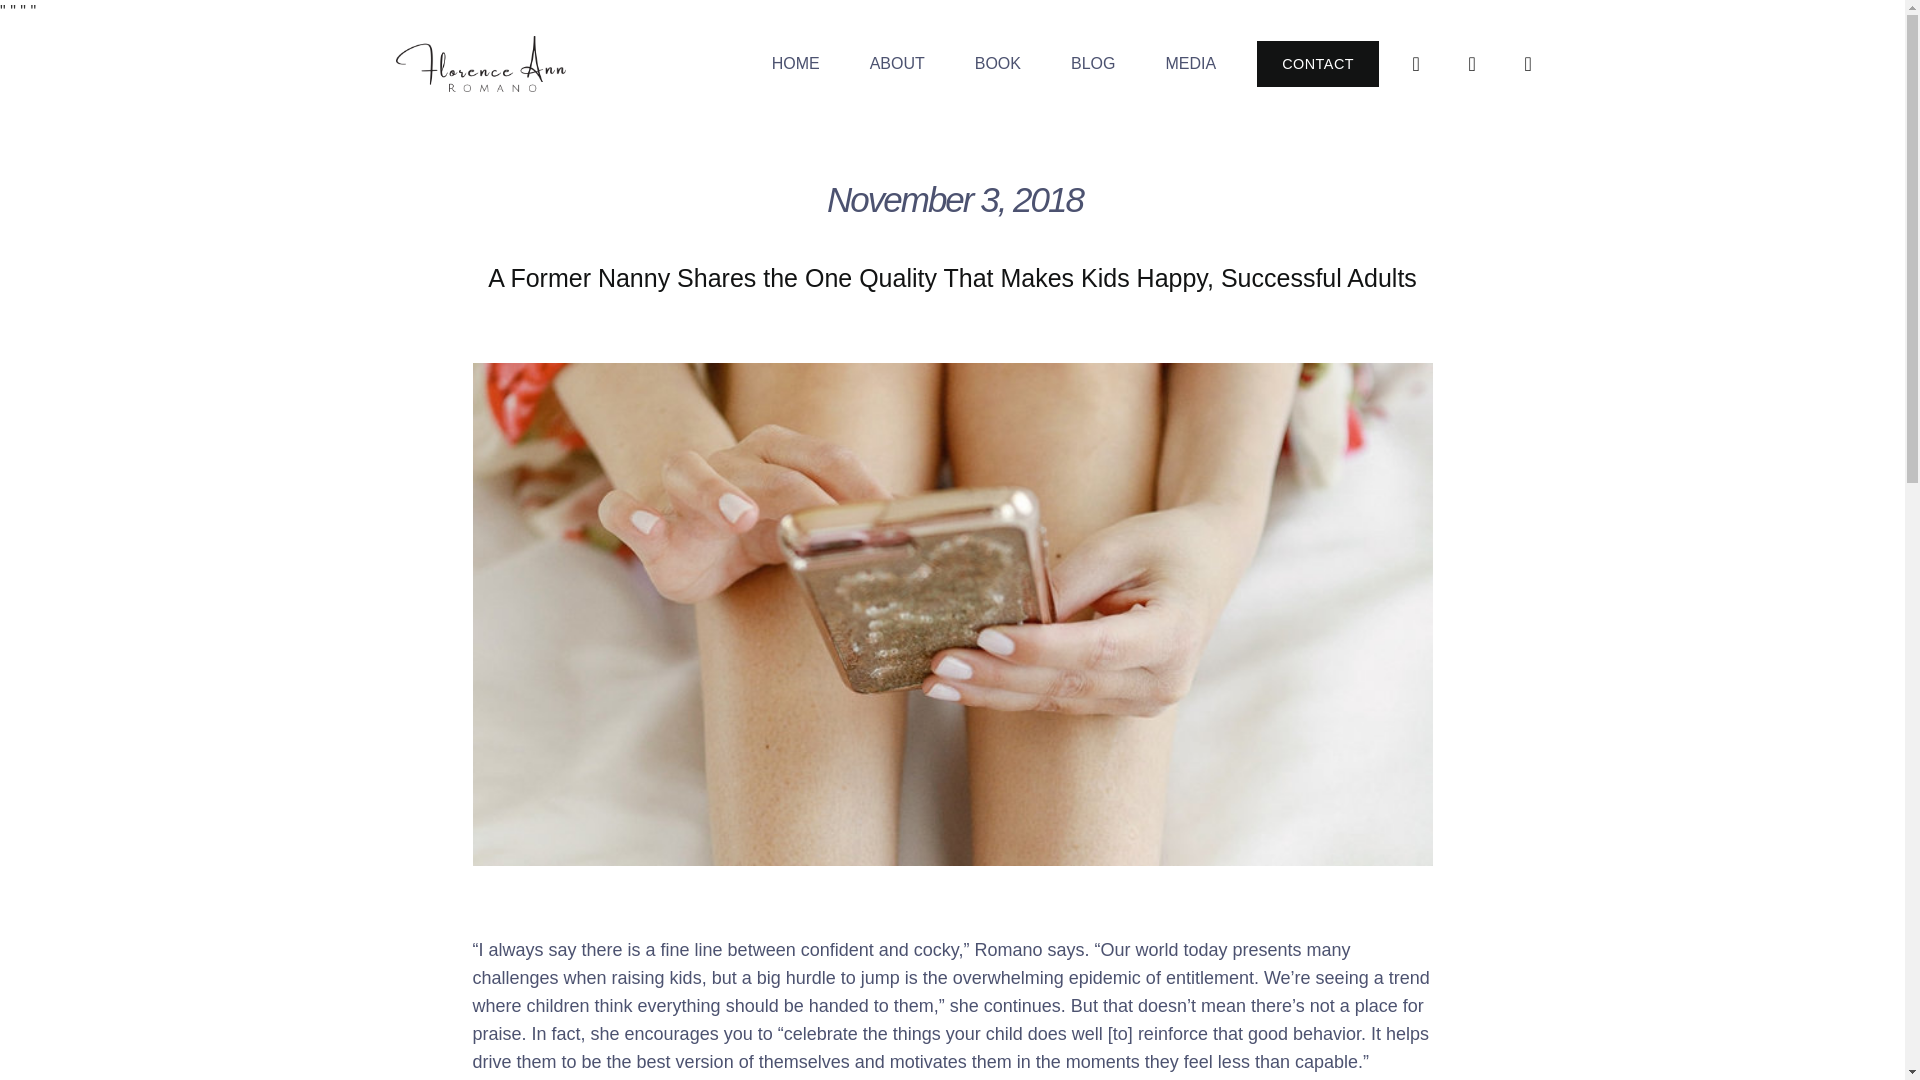  I want to click on ABOUT, so click(897, 64).